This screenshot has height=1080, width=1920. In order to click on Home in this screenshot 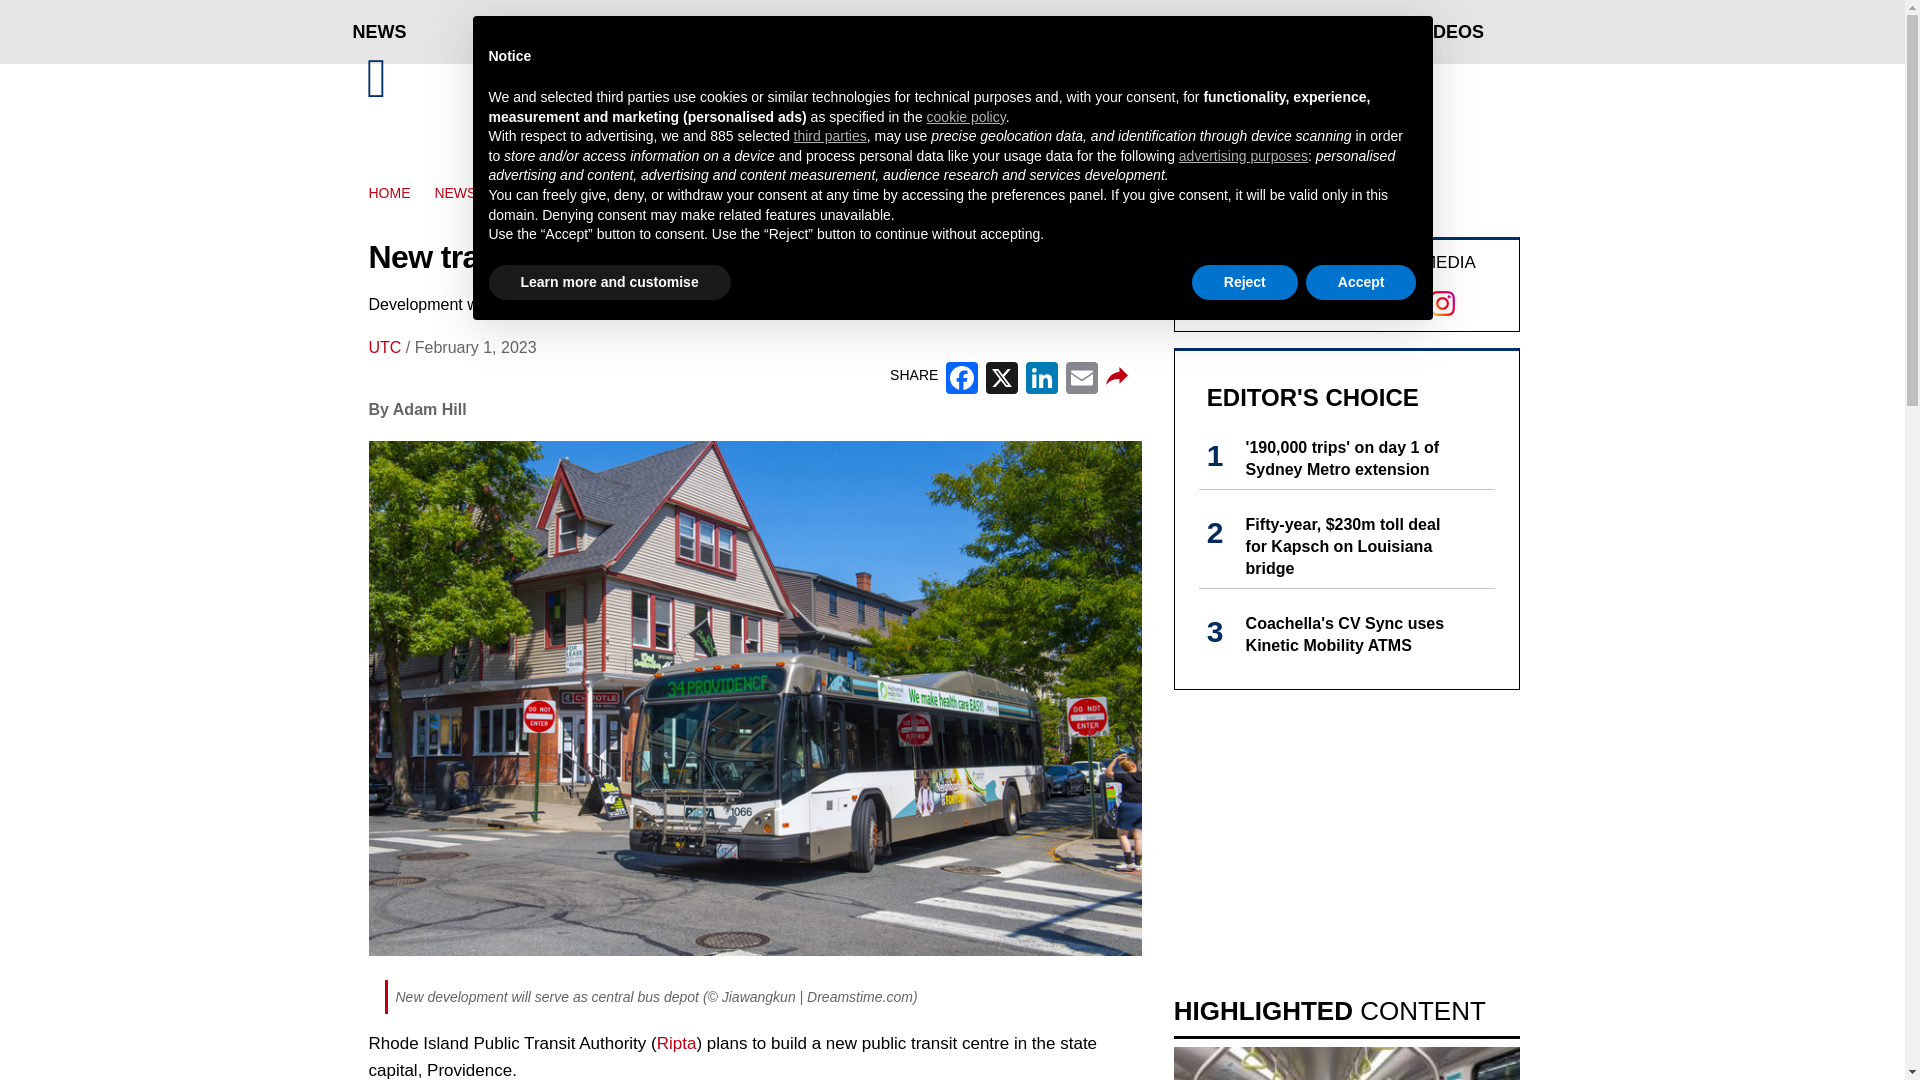, I will do `click(952, 78)`.